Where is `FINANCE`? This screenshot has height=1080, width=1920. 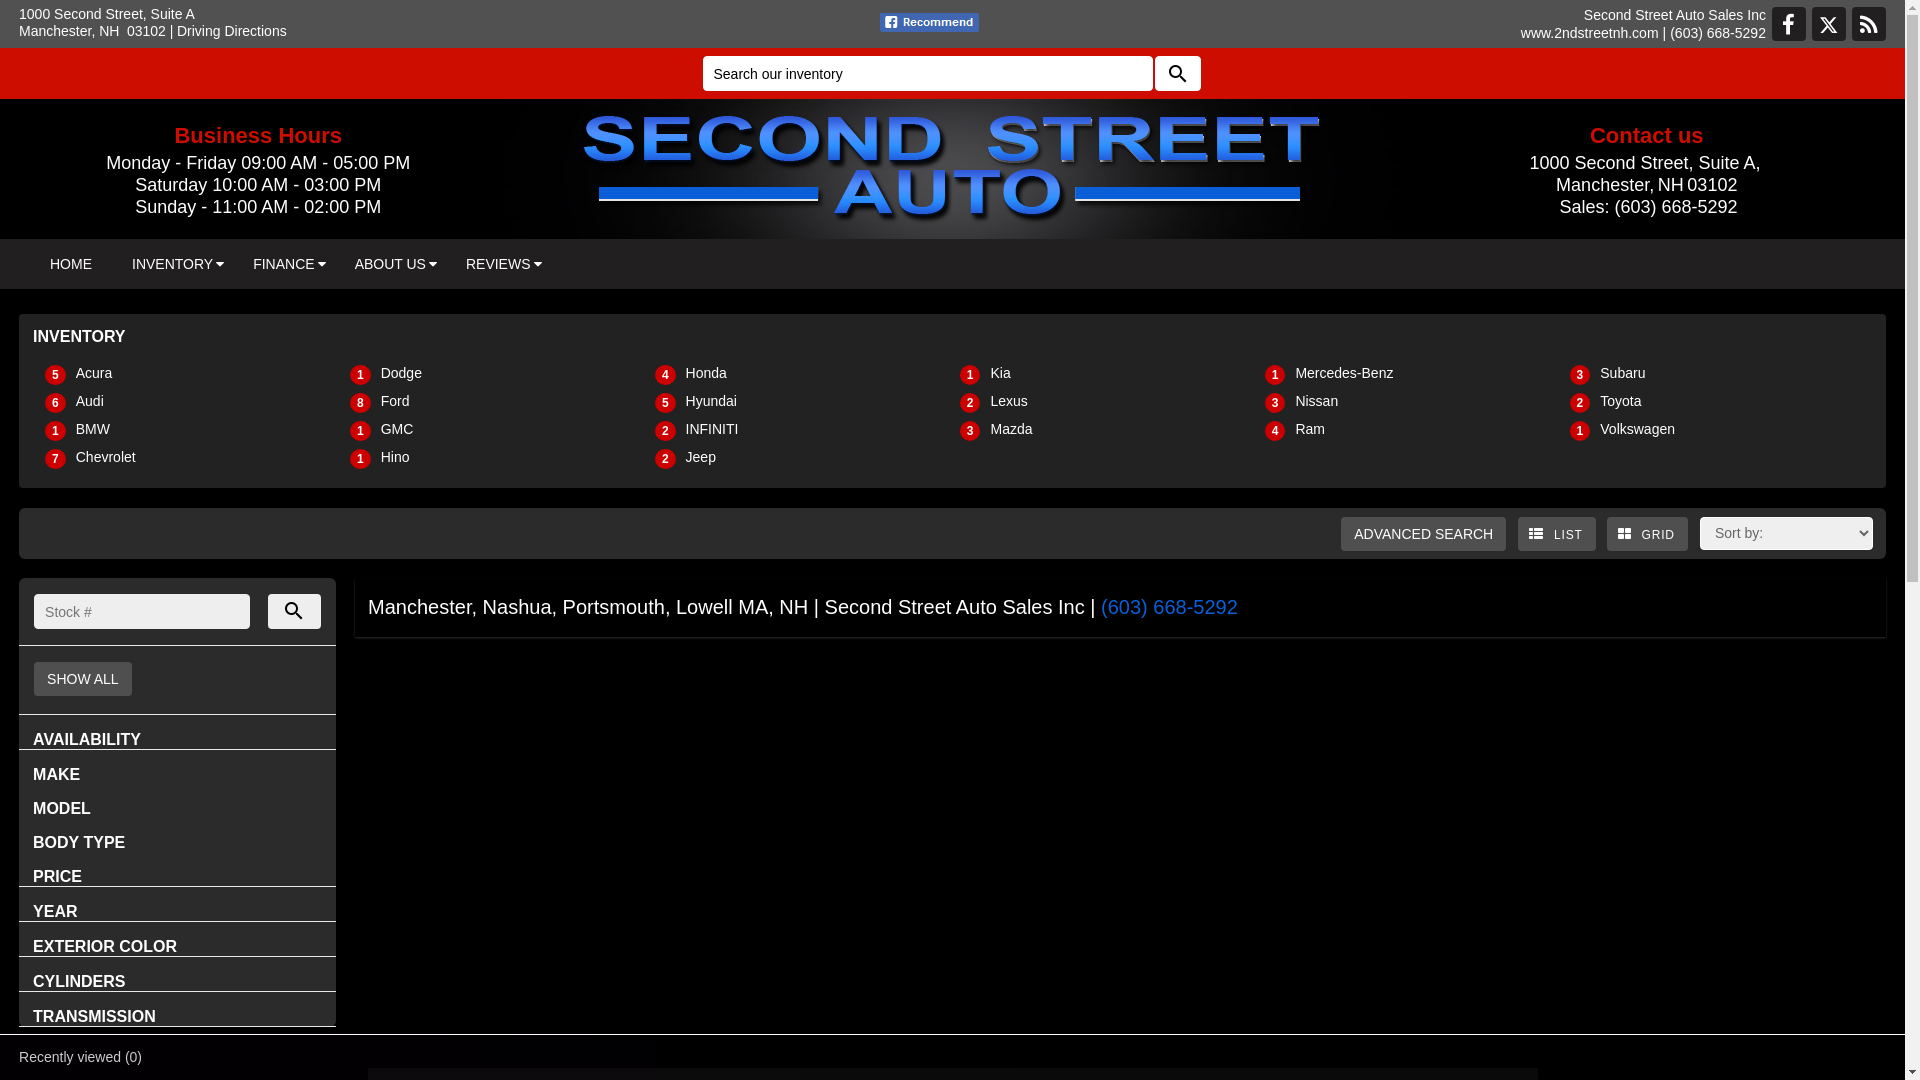
FINANCE is located at coordinates (284, 264).